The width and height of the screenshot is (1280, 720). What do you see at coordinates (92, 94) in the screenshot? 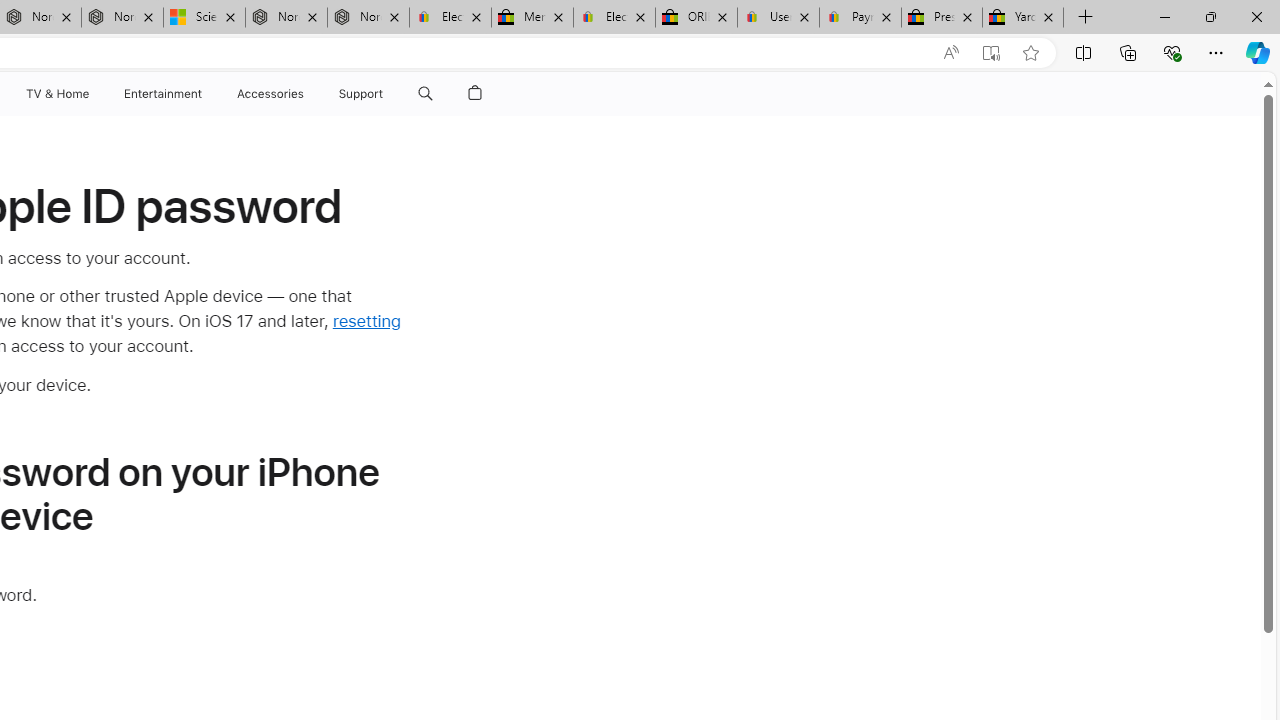
I see `TV and Home menu` at bounding box center [92, 94].